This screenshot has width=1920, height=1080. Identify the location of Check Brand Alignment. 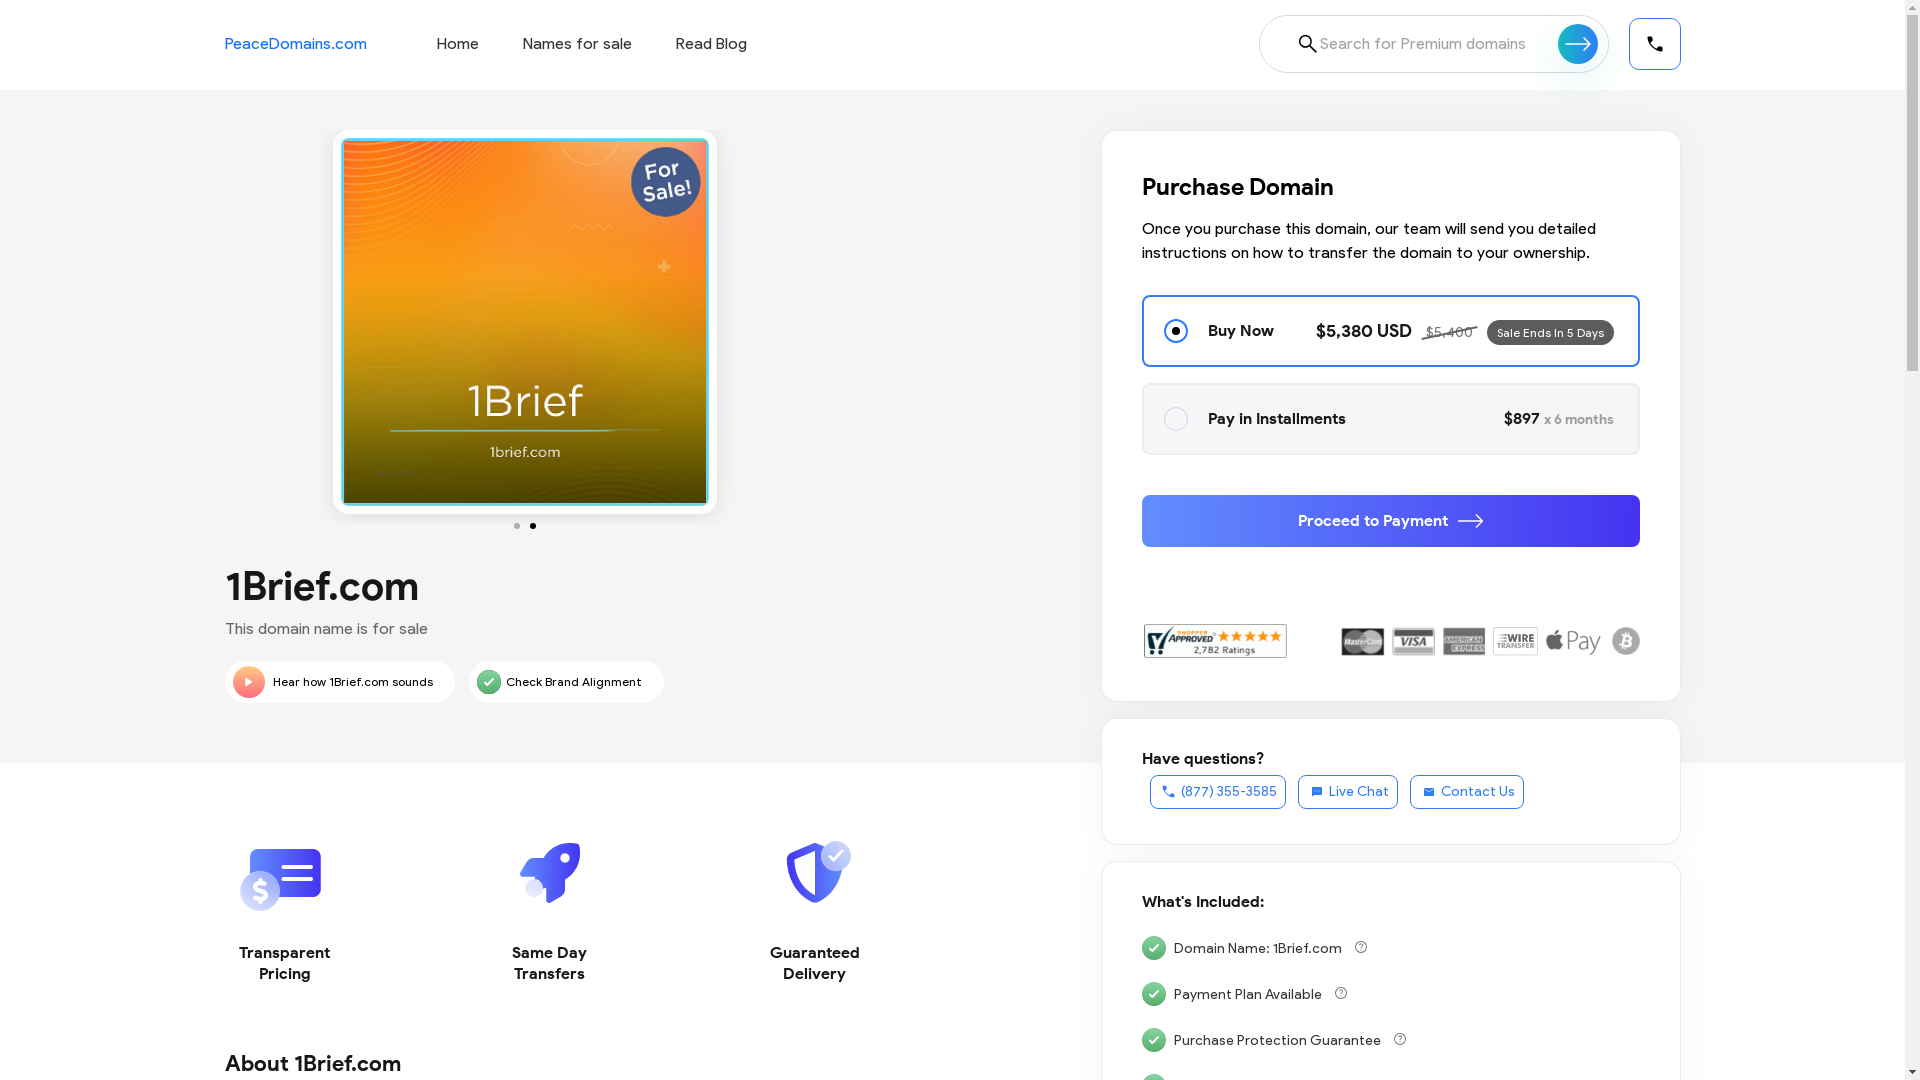
(566, 682).